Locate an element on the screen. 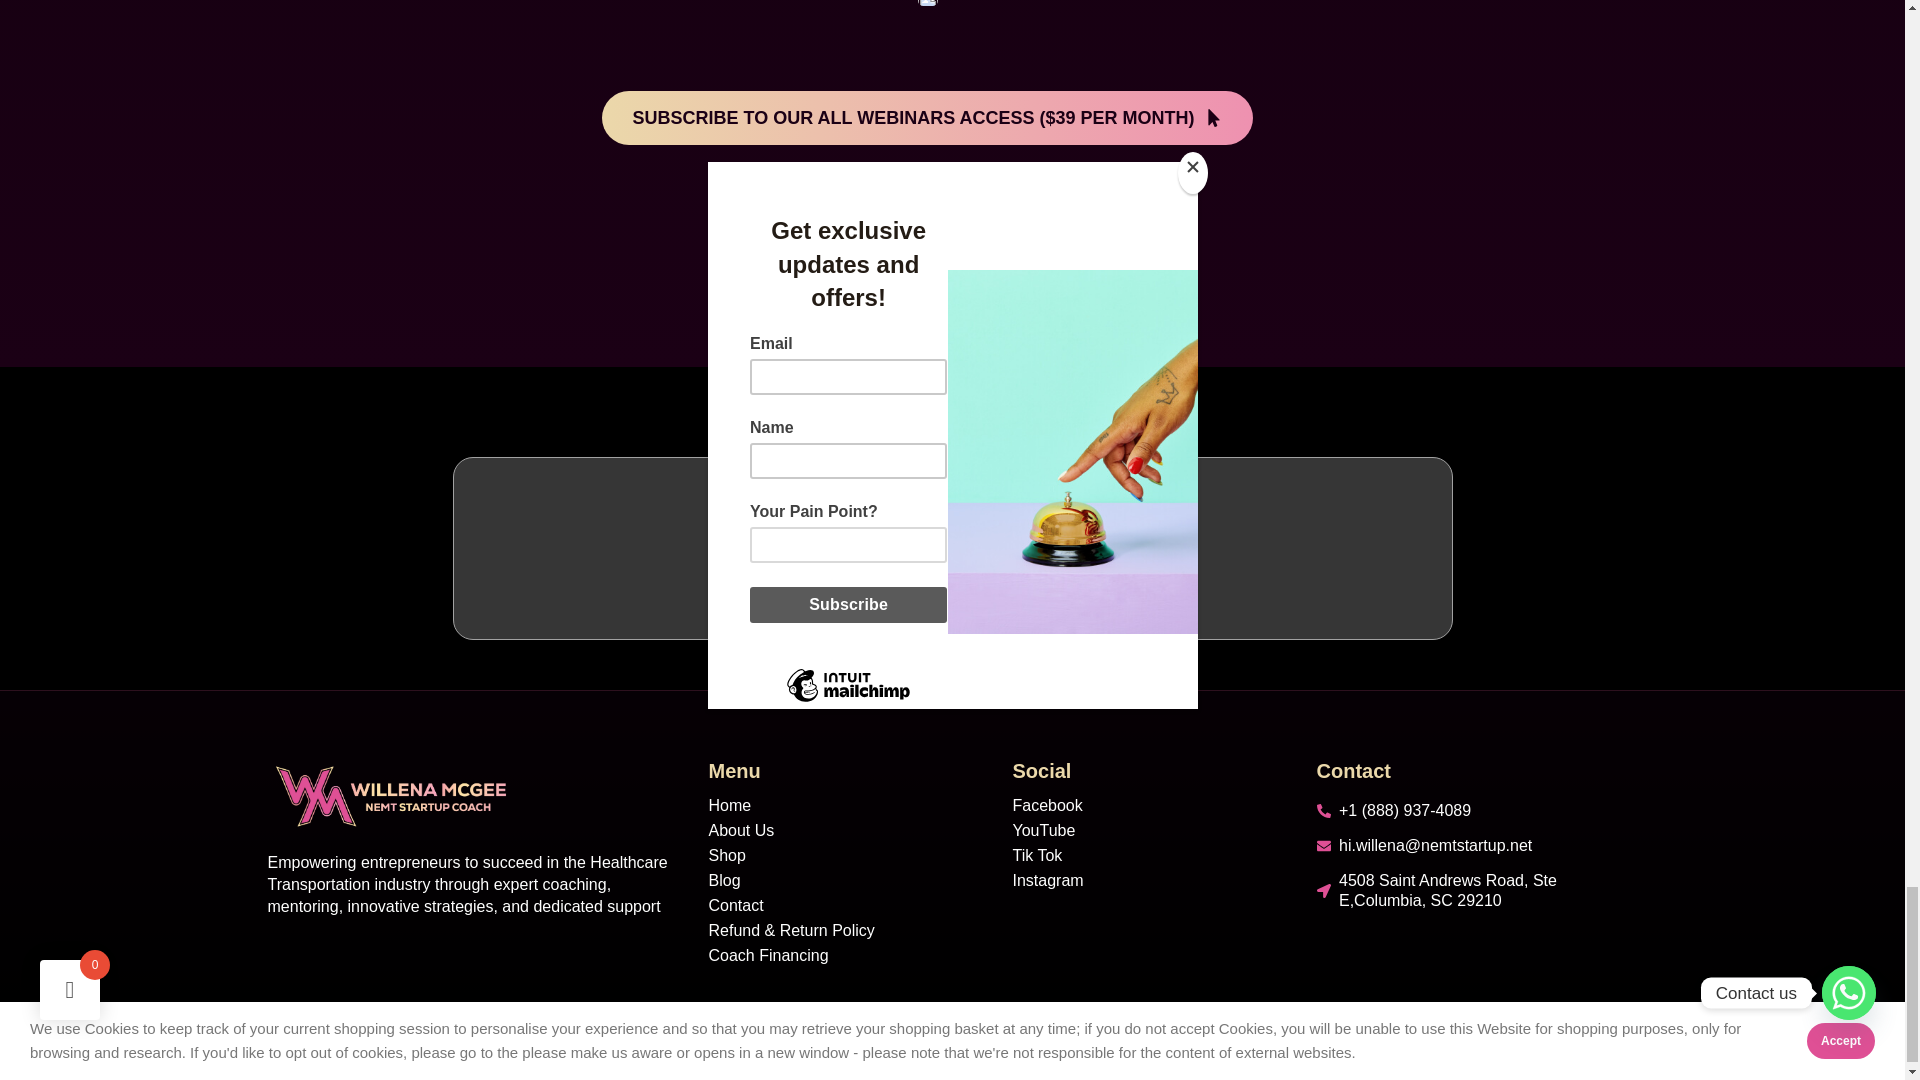 Image resolution: width=1920 pixels, height=1080 pixels. Home is located at coordinates (844, 806).